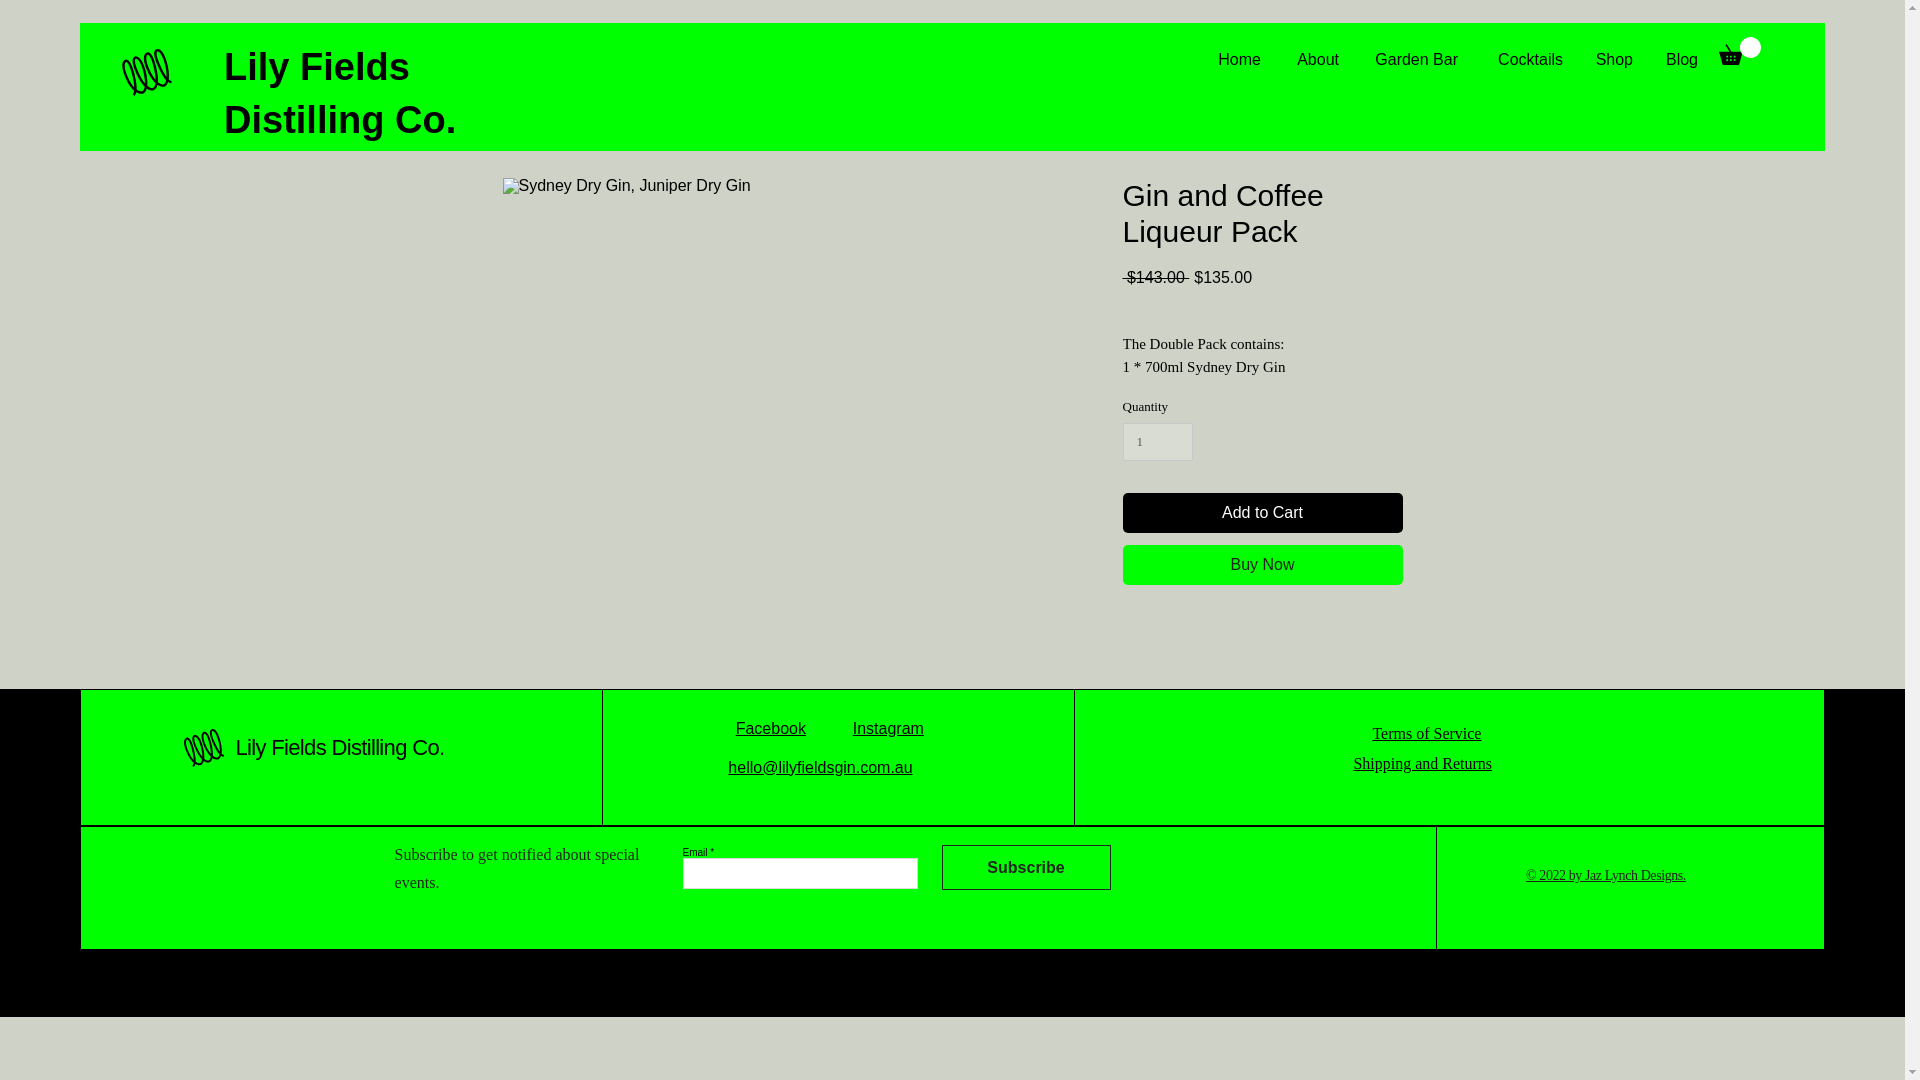 The image size is (1920, 1080). What do you see at coordinates (1026, 866) in the screenshot?
I see `Subscribe` at bounding box center [1026, 866].